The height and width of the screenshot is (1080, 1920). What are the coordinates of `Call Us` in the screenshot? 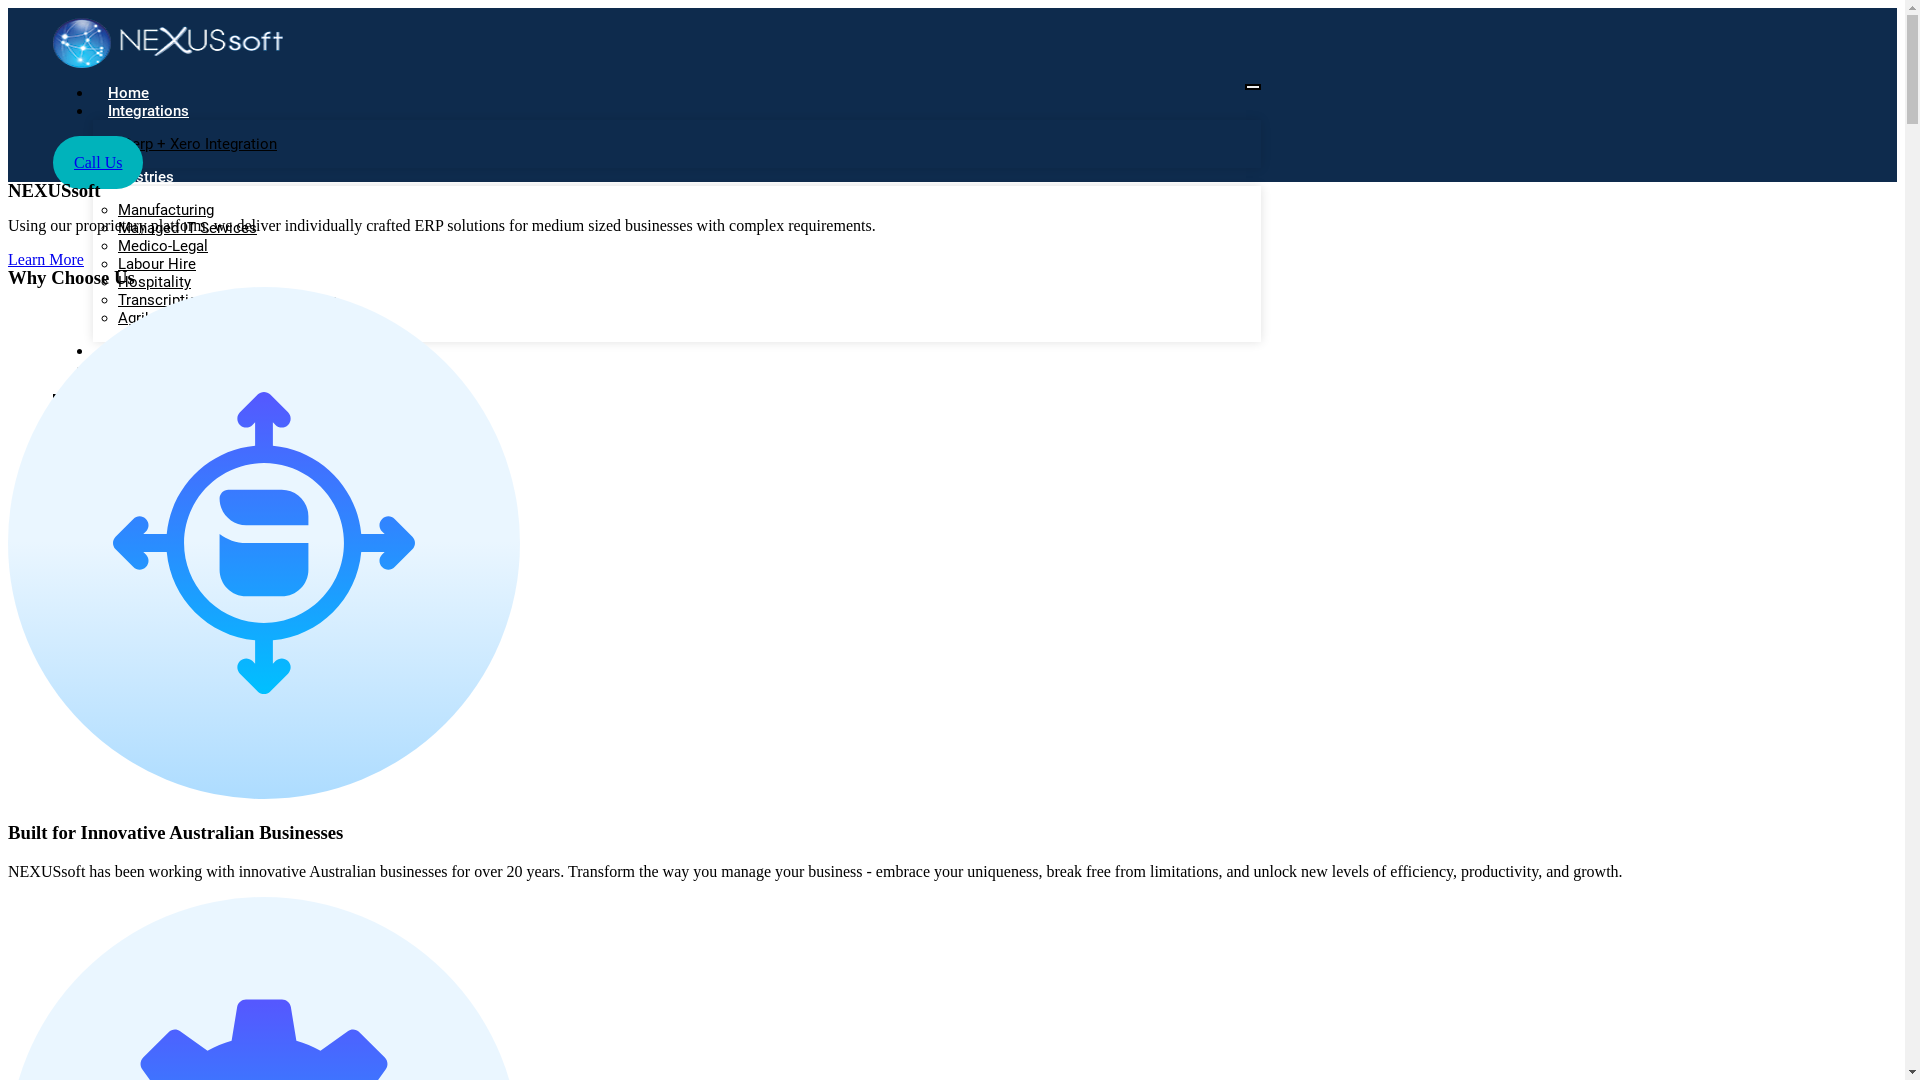 It's located at (98, 162).